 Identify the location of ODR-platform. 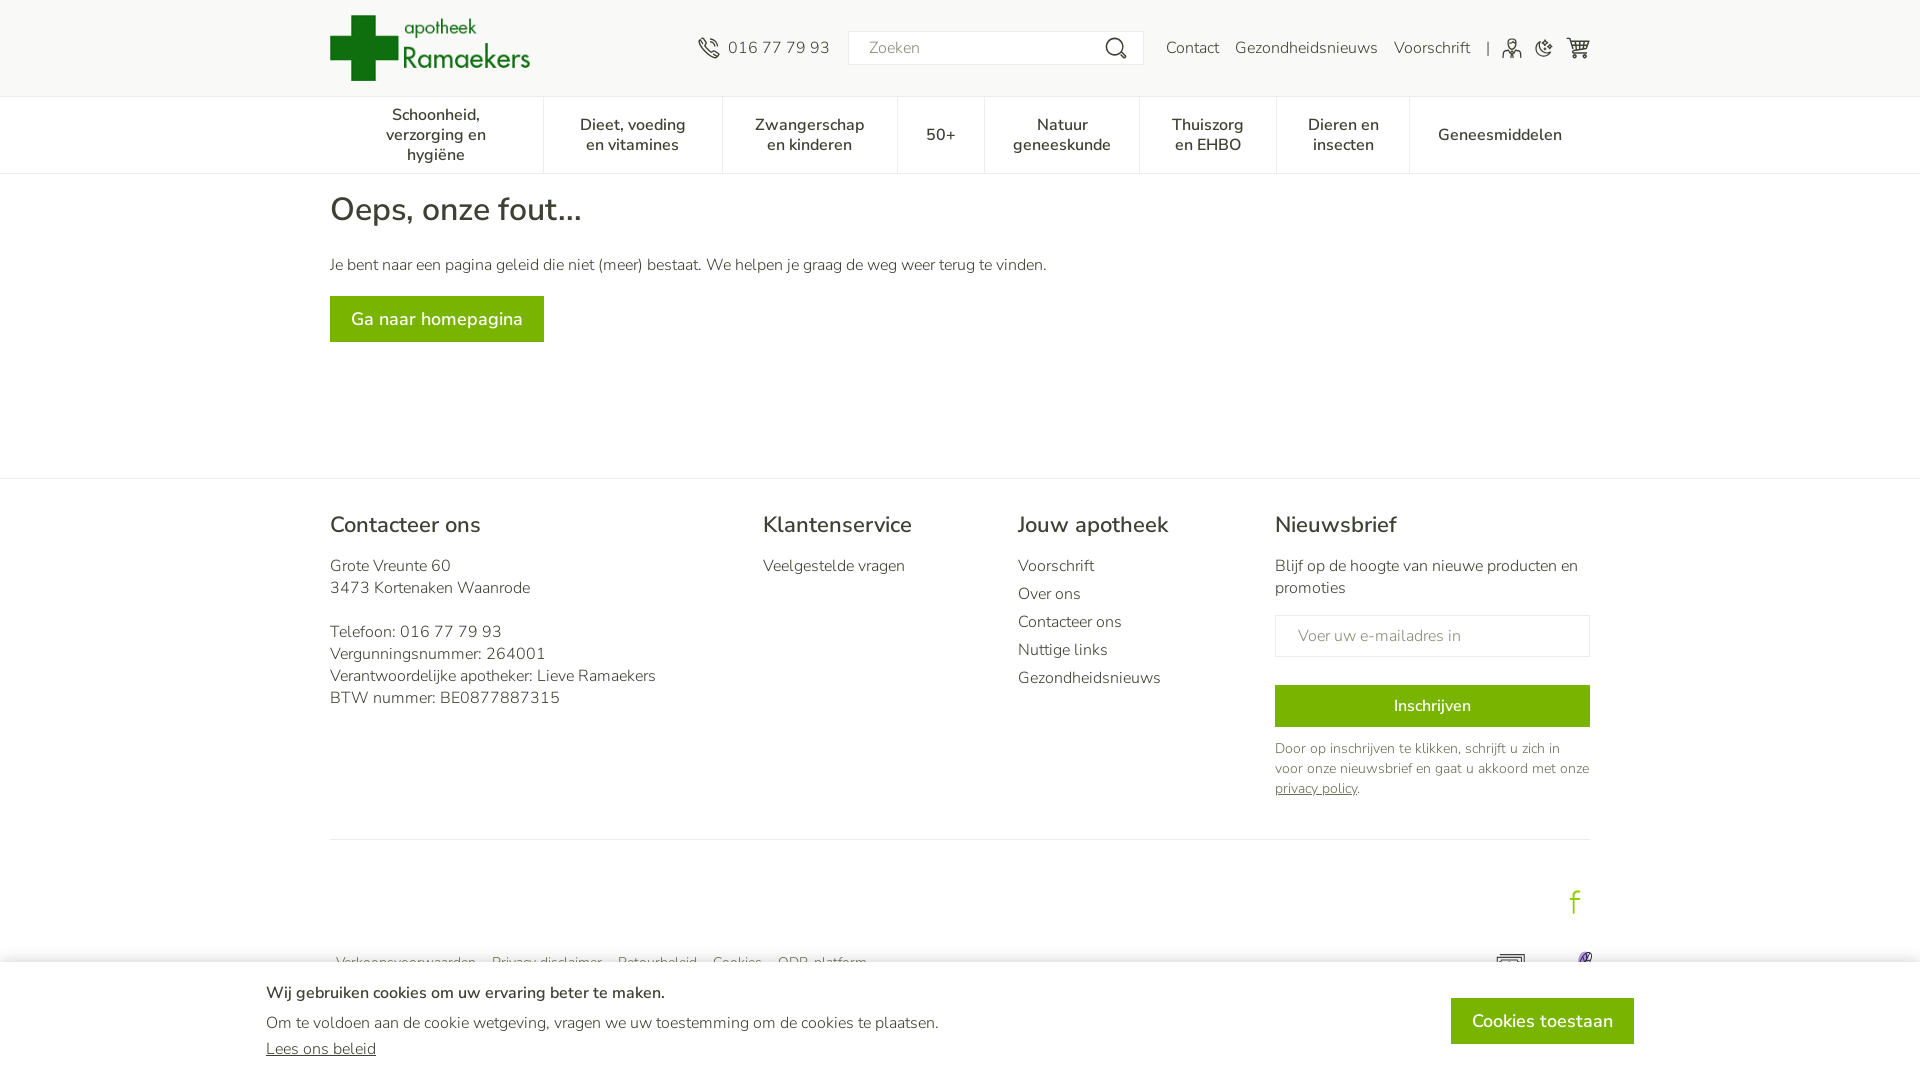
(822, 963).